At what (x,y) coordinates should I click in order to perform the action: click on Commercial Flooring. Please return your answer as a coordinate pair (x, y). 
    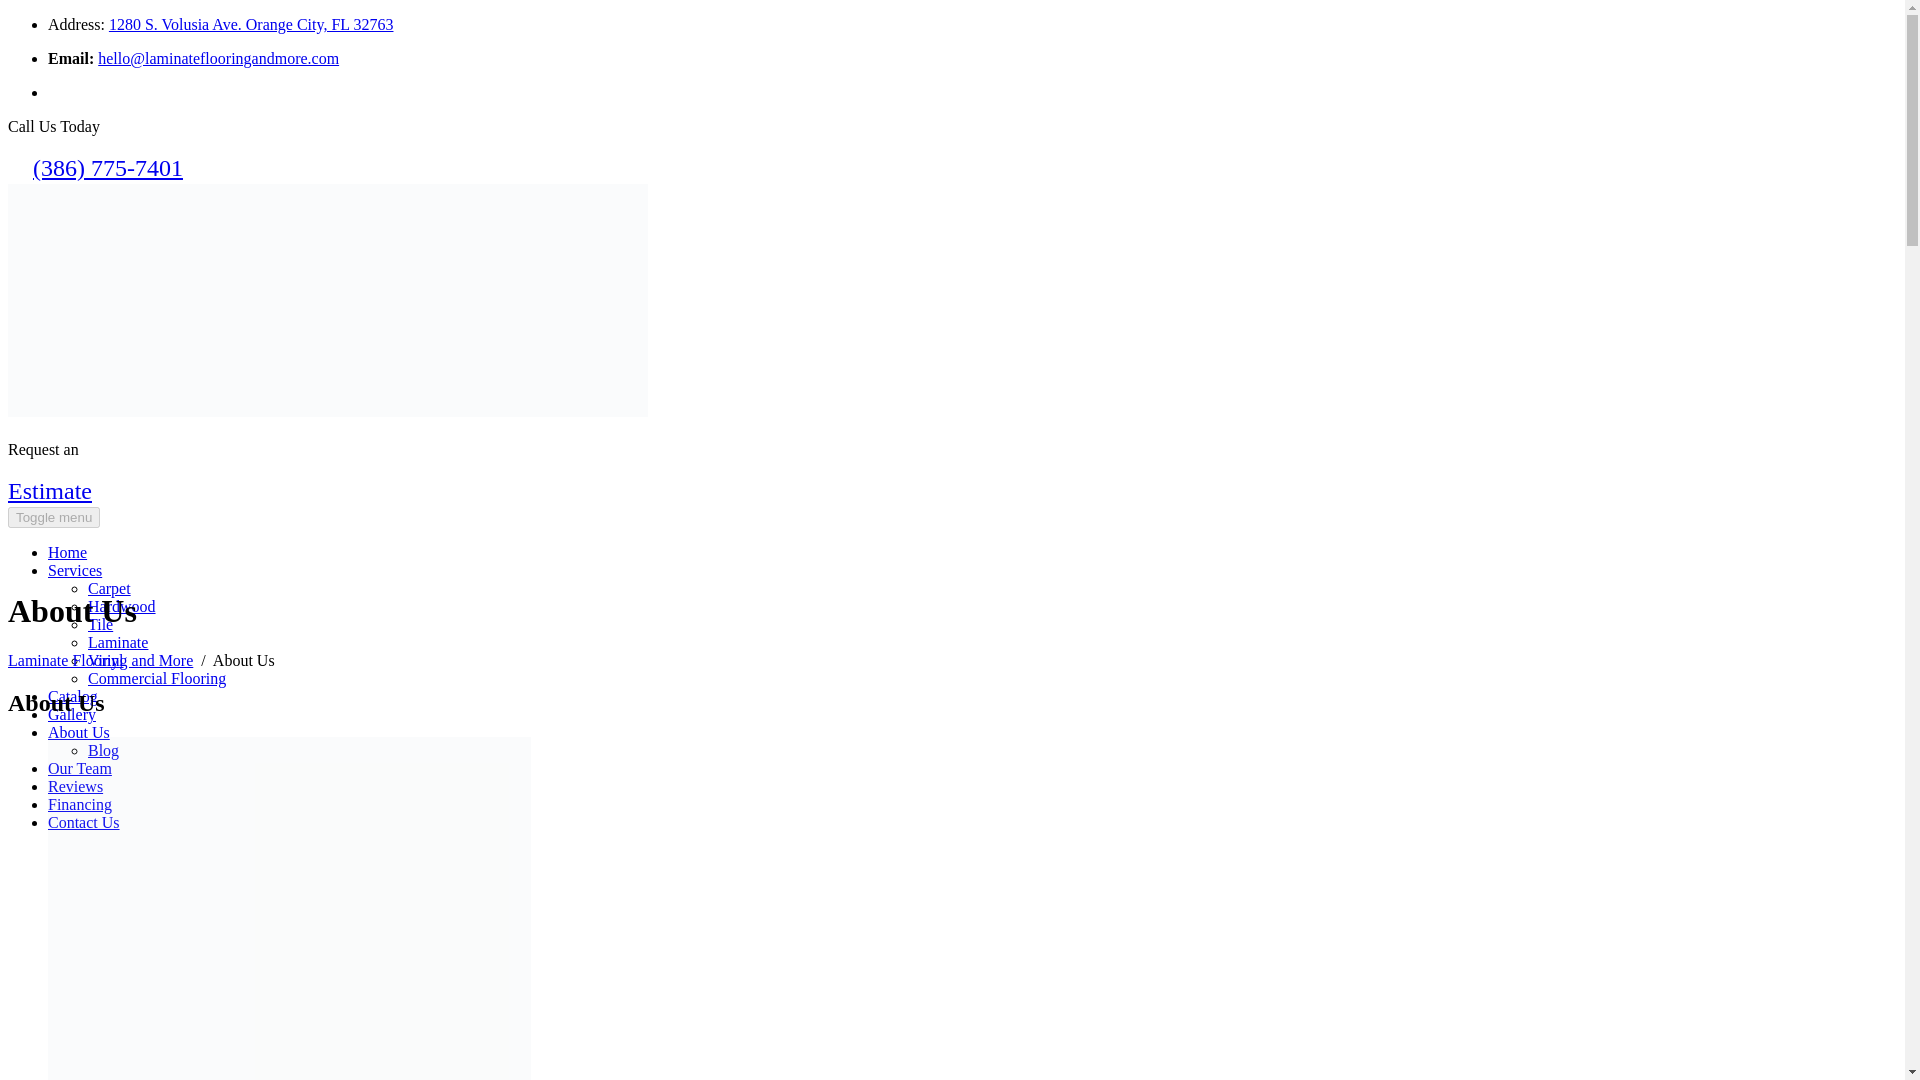
    Looking at the image, I should click on (157, 678).